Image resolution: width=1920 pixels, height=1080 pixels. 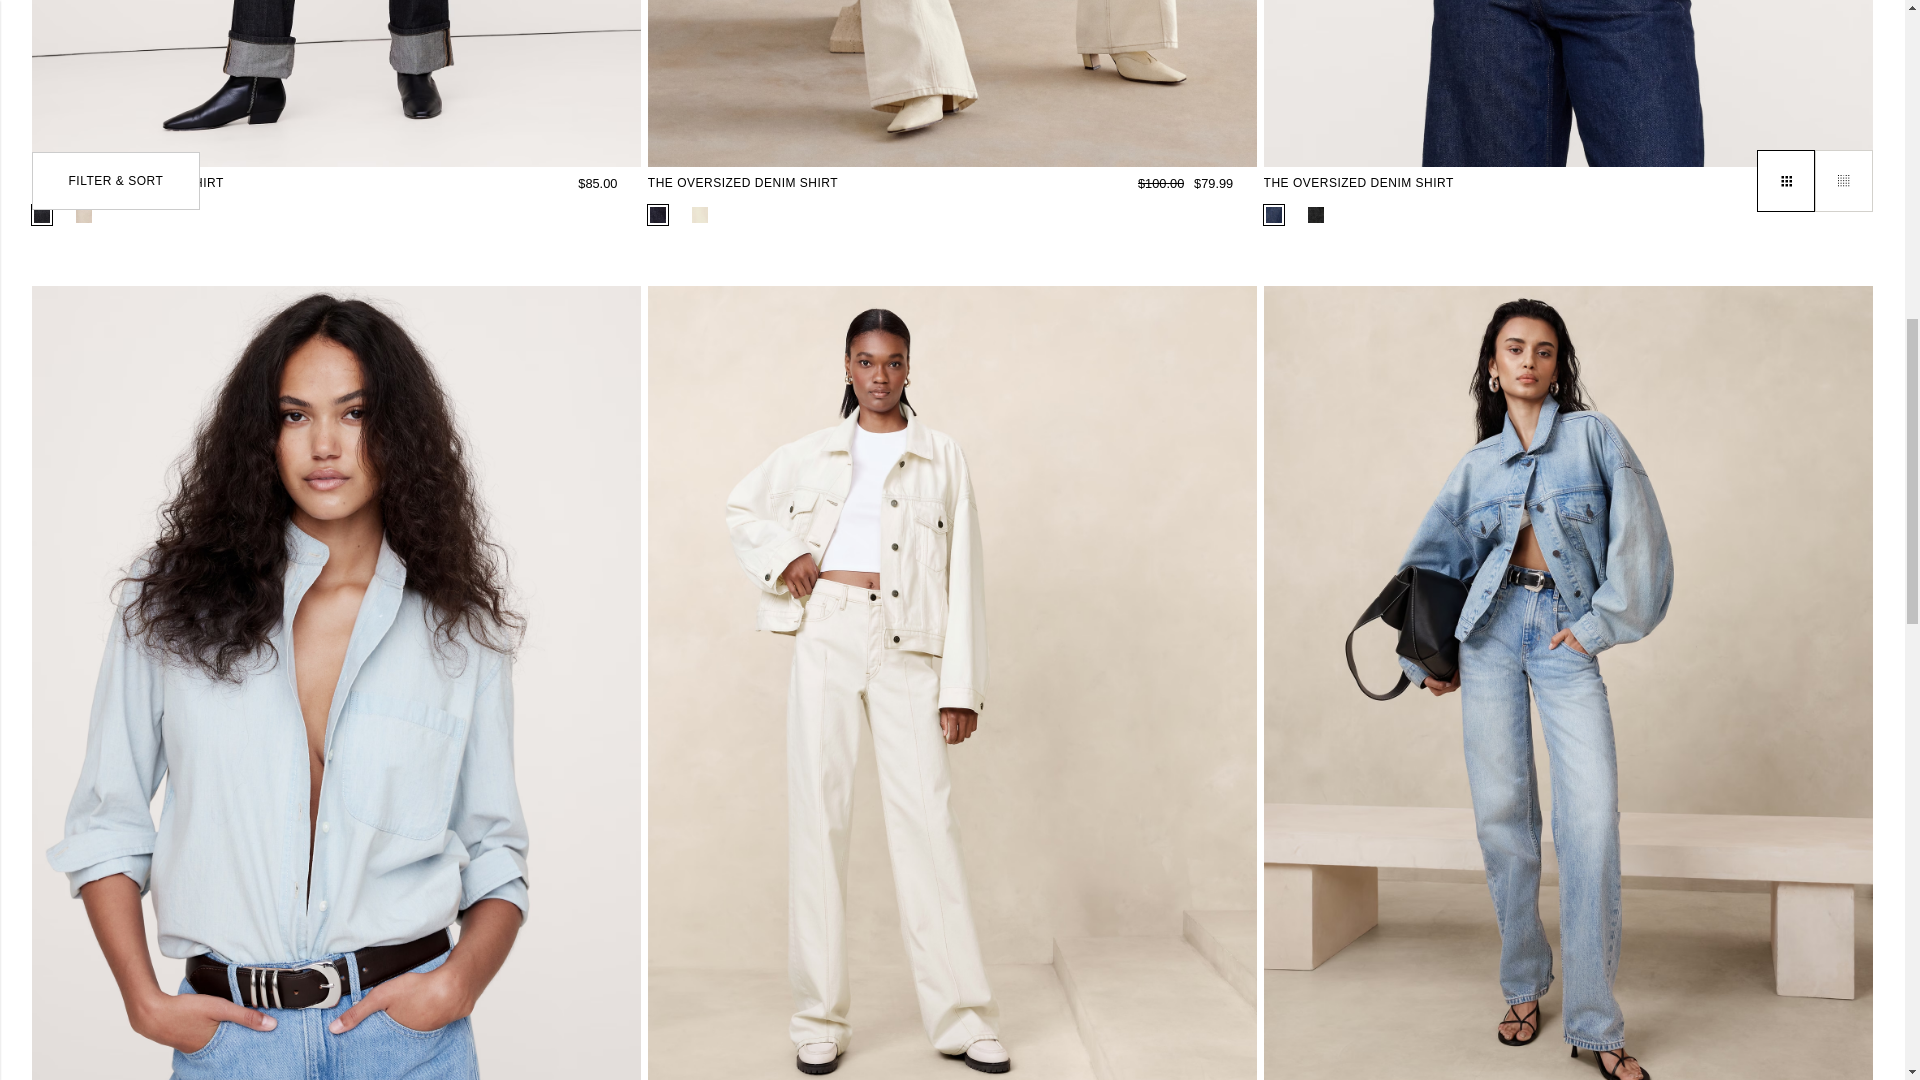 I want to click on black, so click(x=42, y=214).